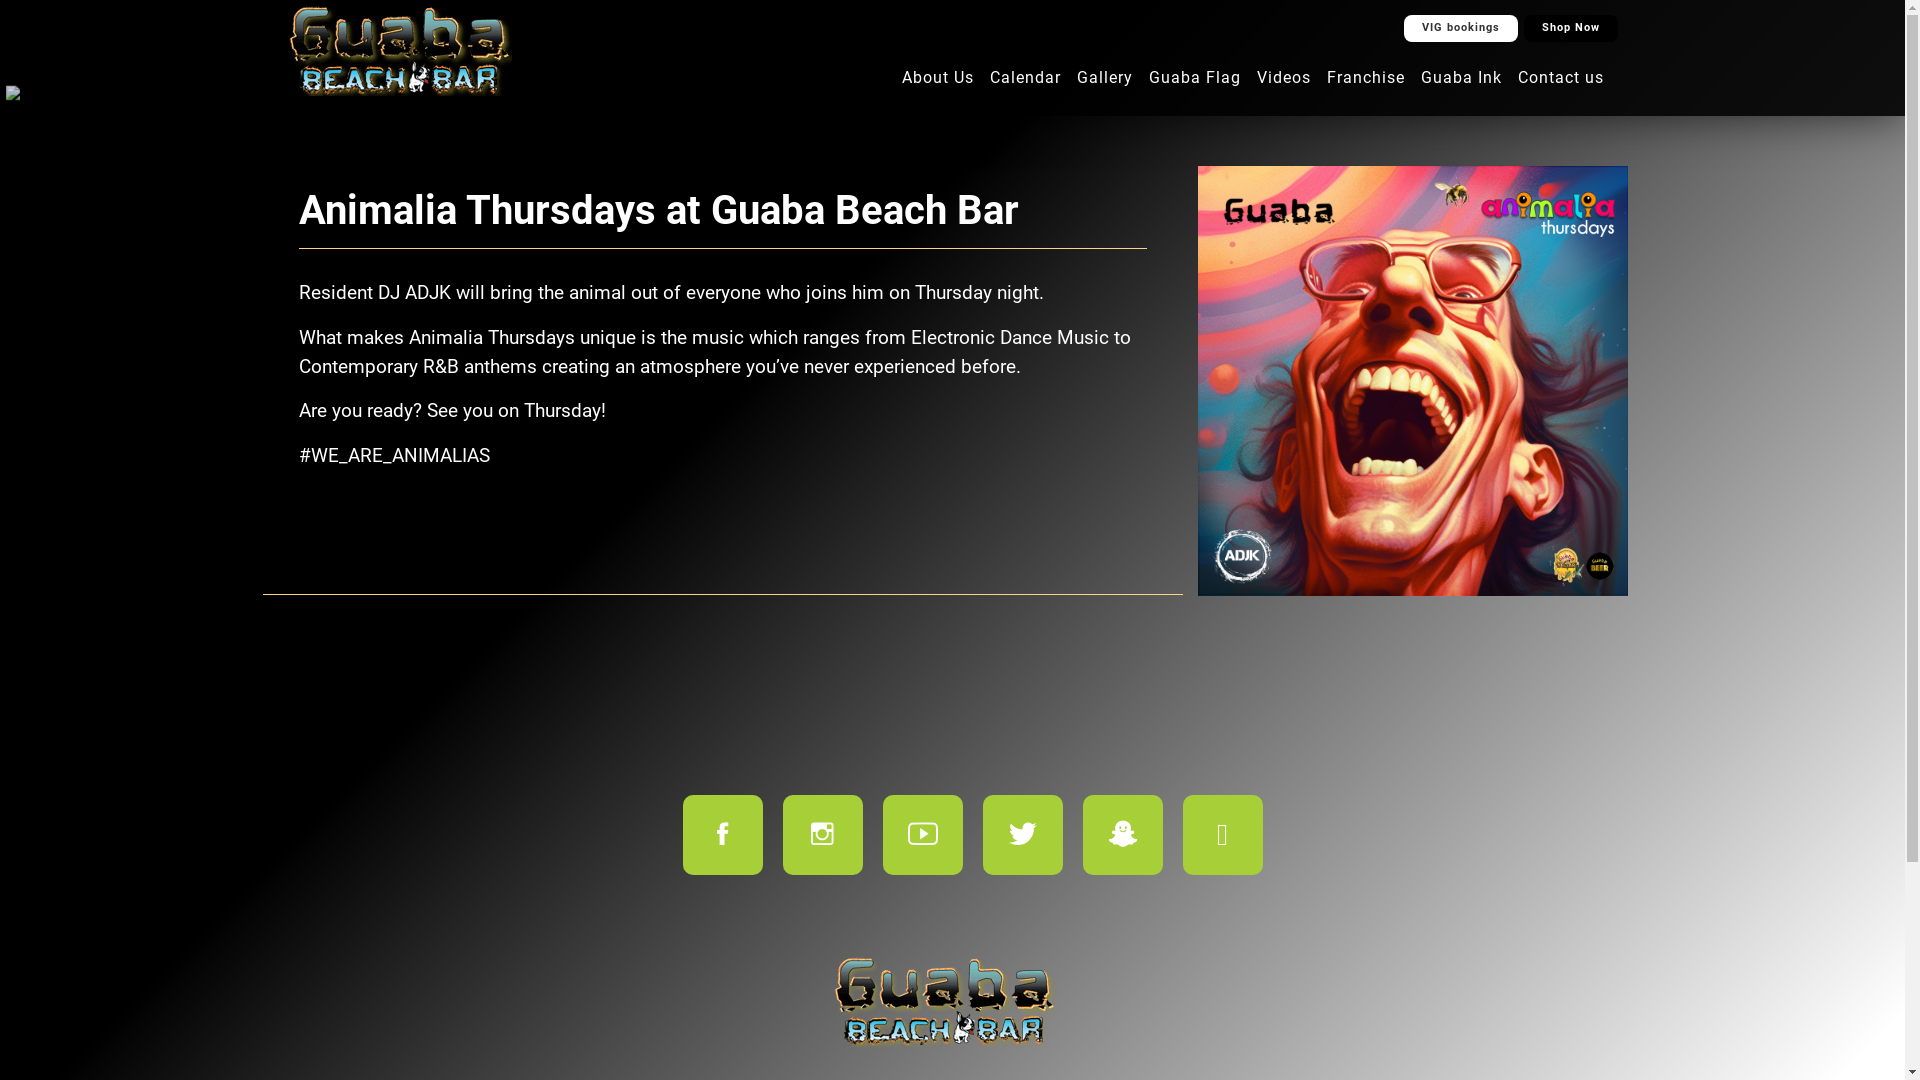 This screenshot has width=1920, height=1080. I want to click on Shop Now, so click(1571, 28).